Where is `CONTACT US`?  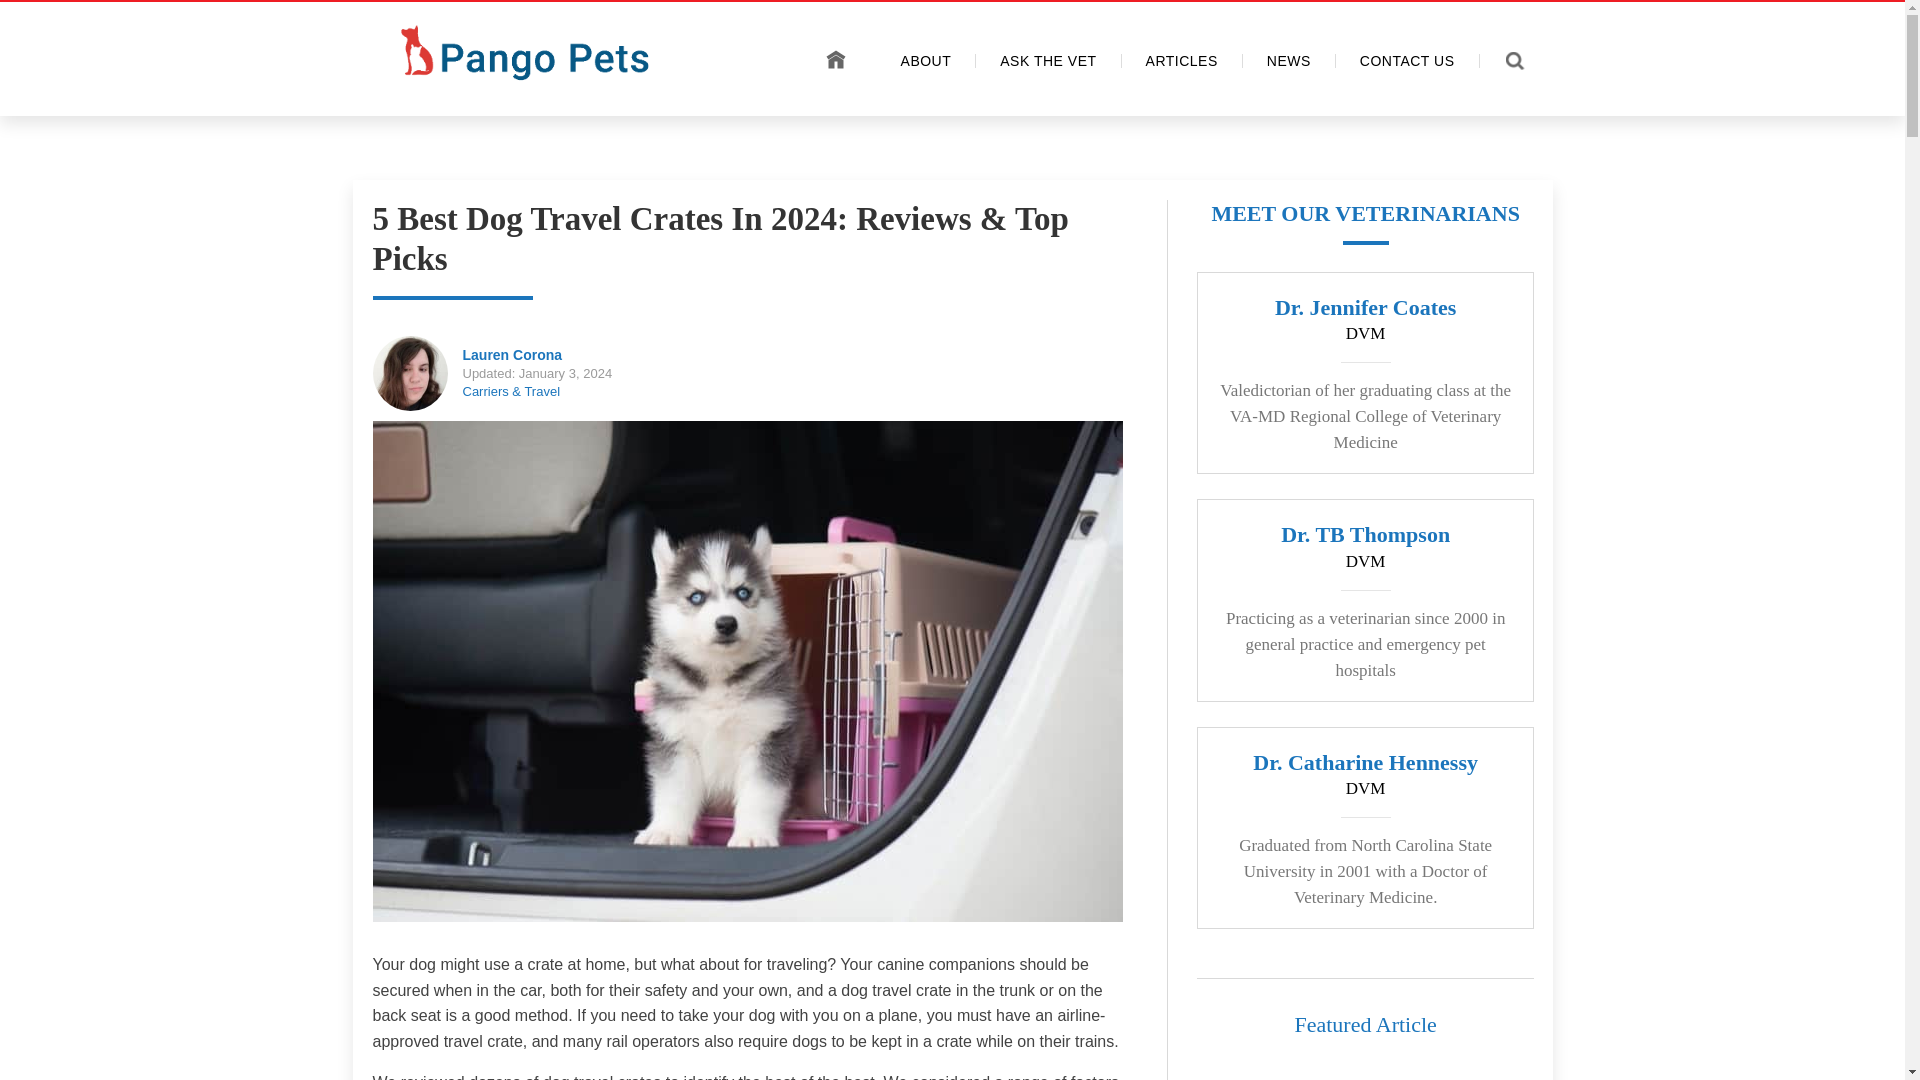
CONTACT US is located at coordinates (1408, 61).